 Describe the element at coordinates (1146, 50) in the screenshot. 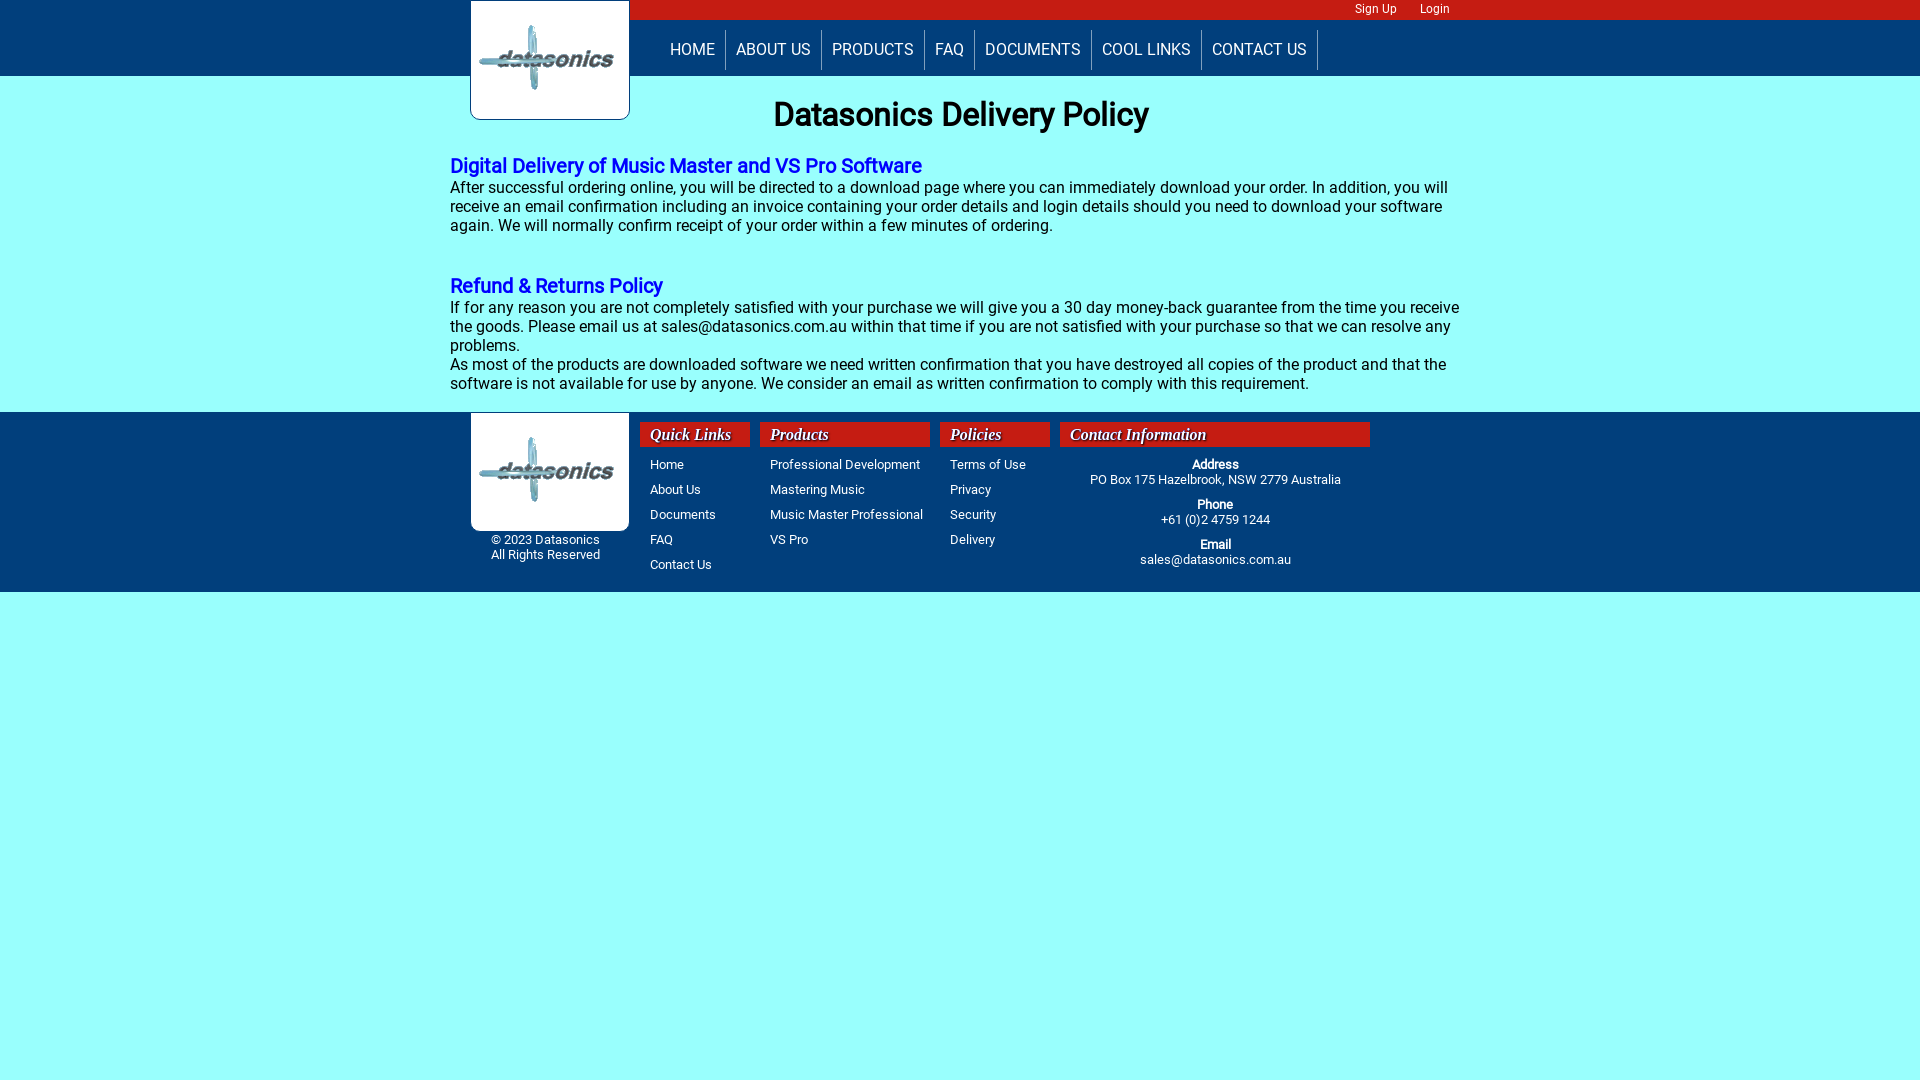

I see `COOL LINKS` at that location.